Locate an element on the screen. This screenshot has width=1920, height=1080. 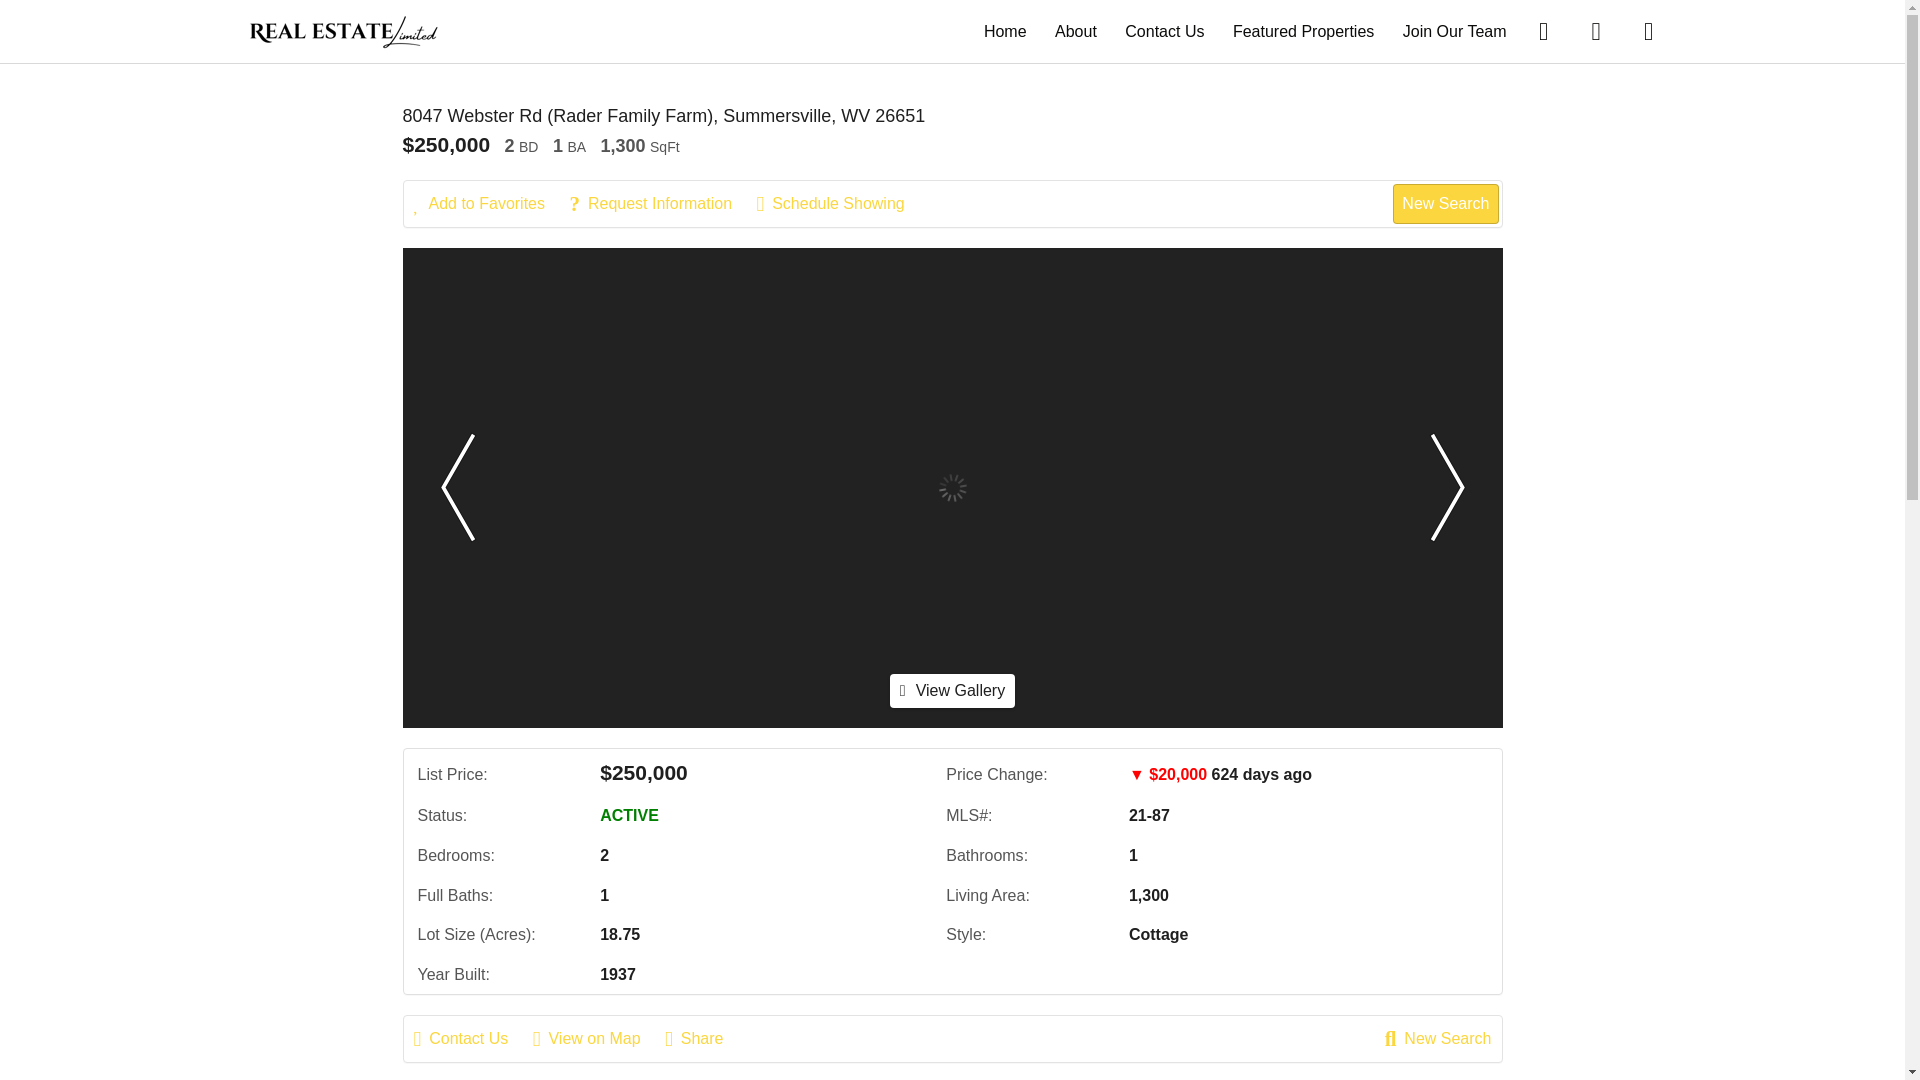
Add to Favorites is located at coordinates (490, 204).